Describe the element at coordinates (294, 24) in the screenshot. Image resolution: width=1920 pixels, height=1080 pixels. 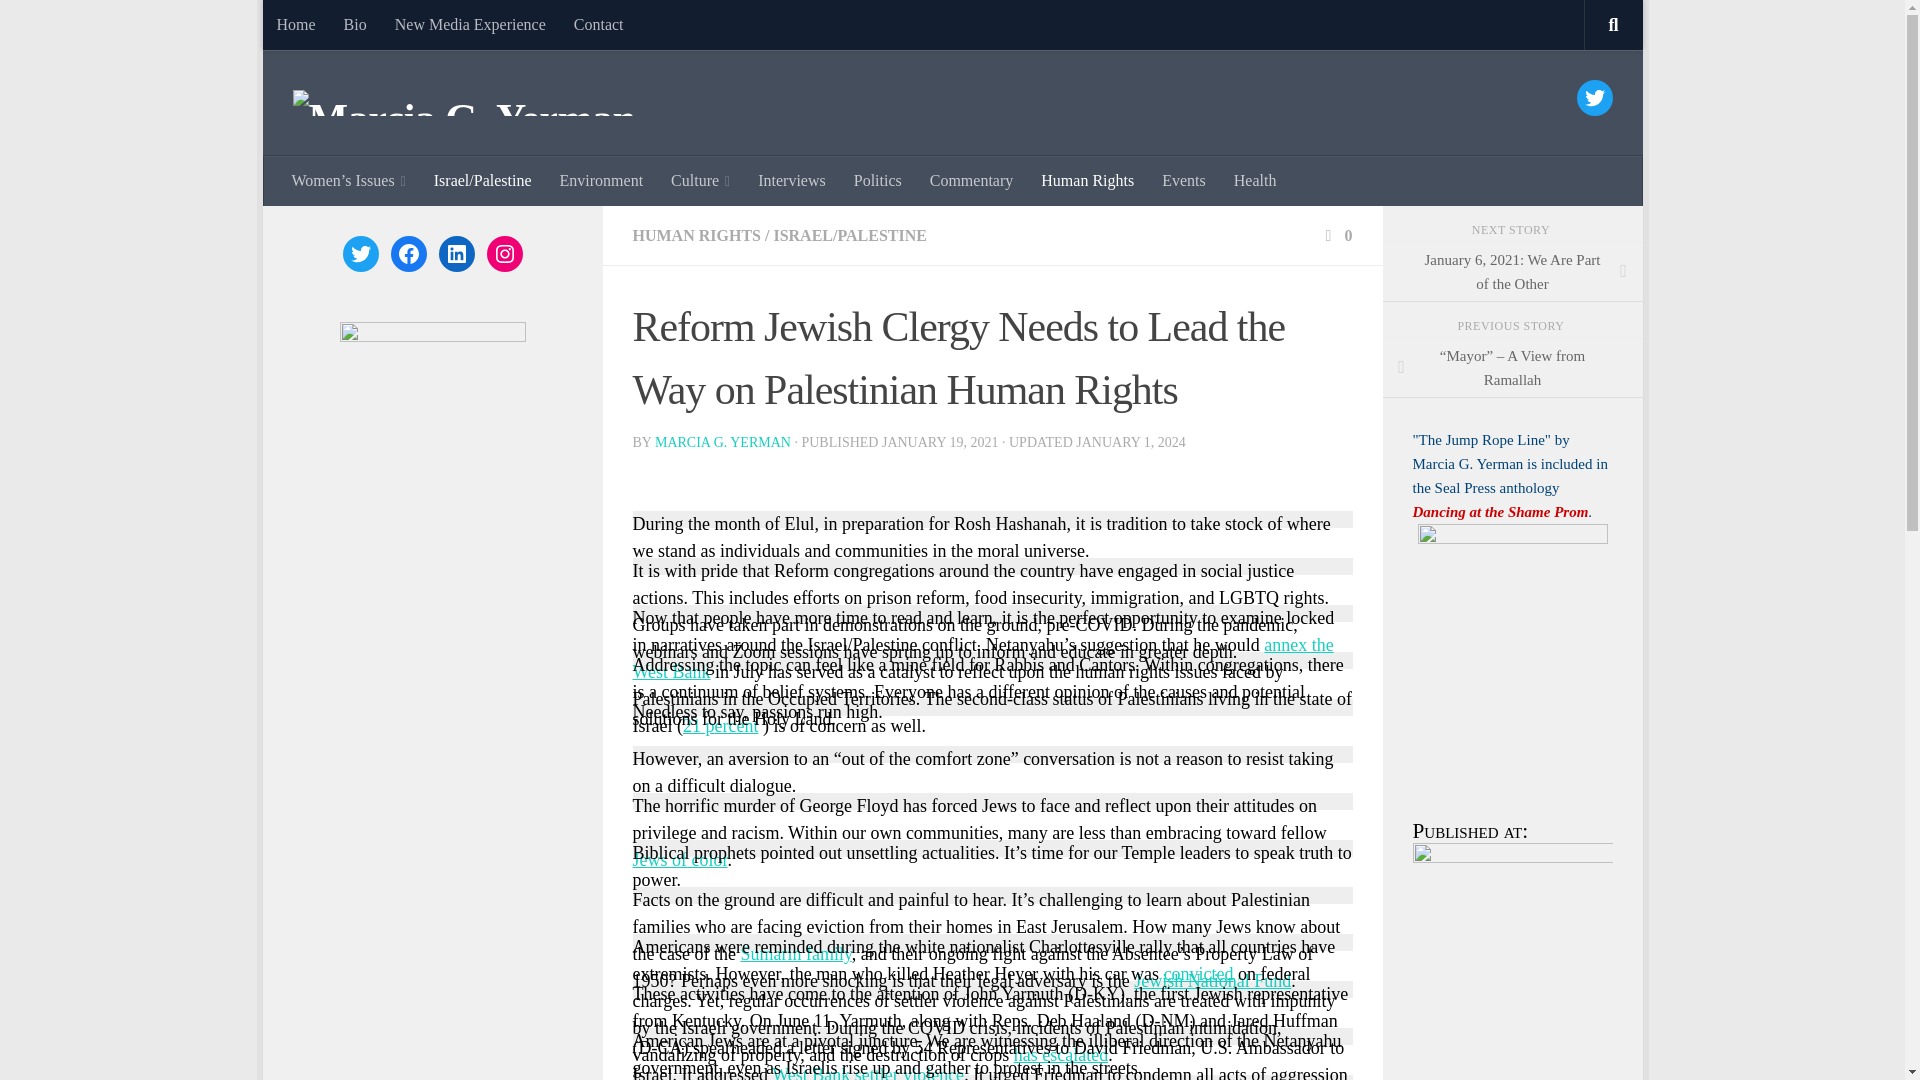
I see `Home` at that location.